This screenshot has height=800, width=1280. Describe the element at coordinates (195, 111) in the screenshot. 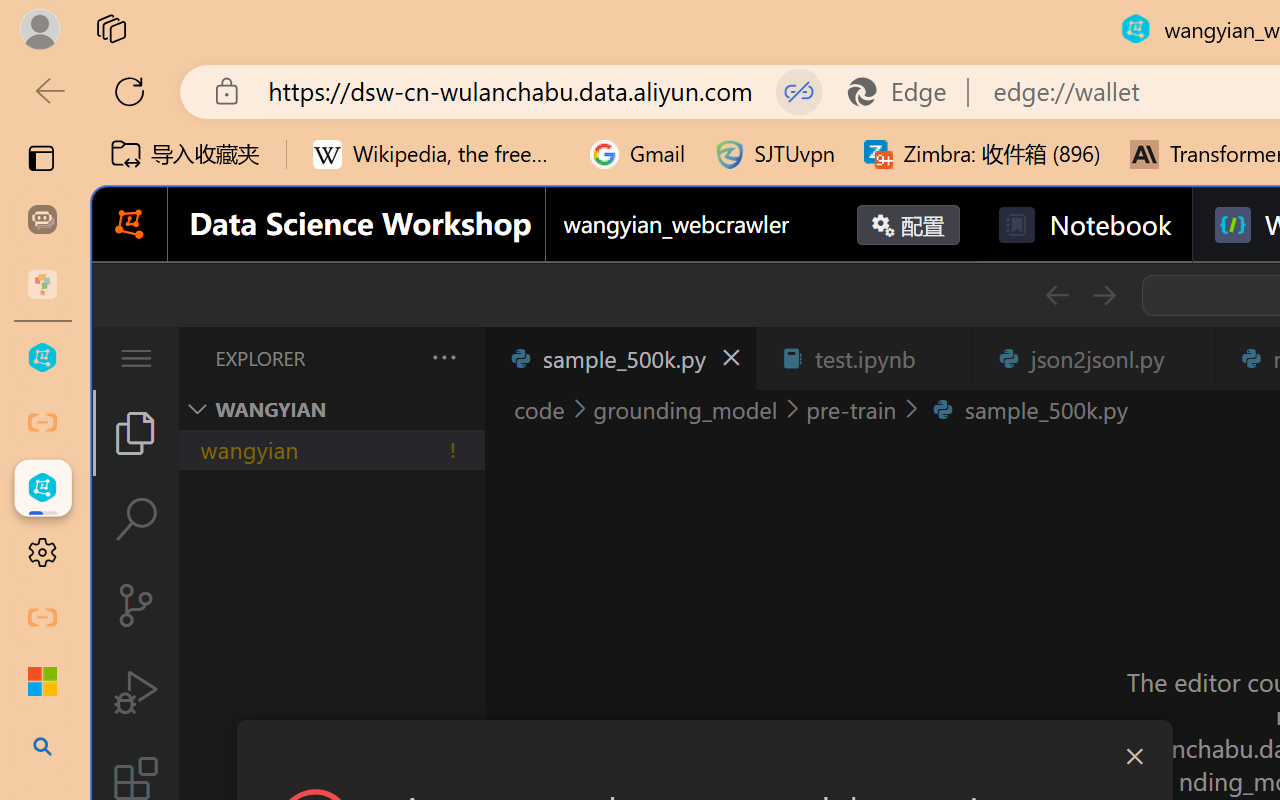

I see `Morph` at that location.